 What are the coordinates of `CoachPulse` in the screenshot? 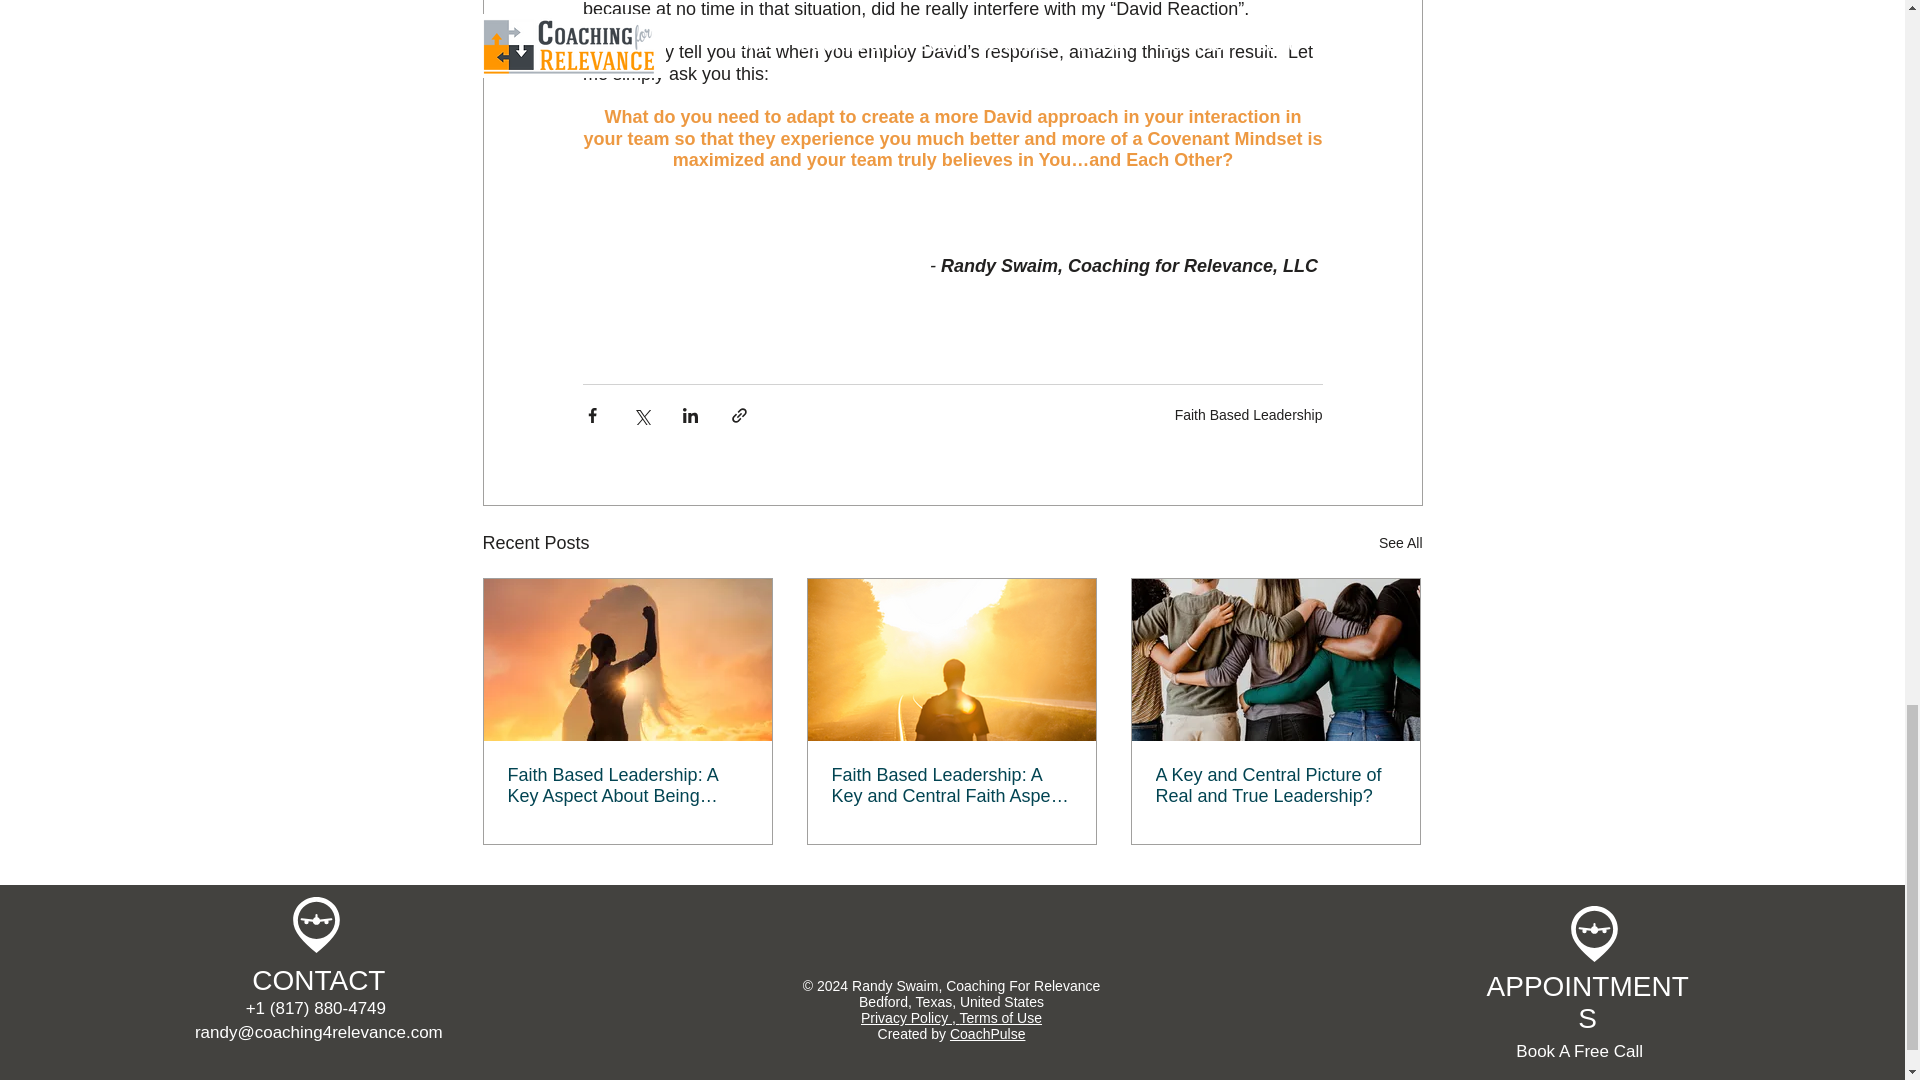 It's located at (988, 1034).